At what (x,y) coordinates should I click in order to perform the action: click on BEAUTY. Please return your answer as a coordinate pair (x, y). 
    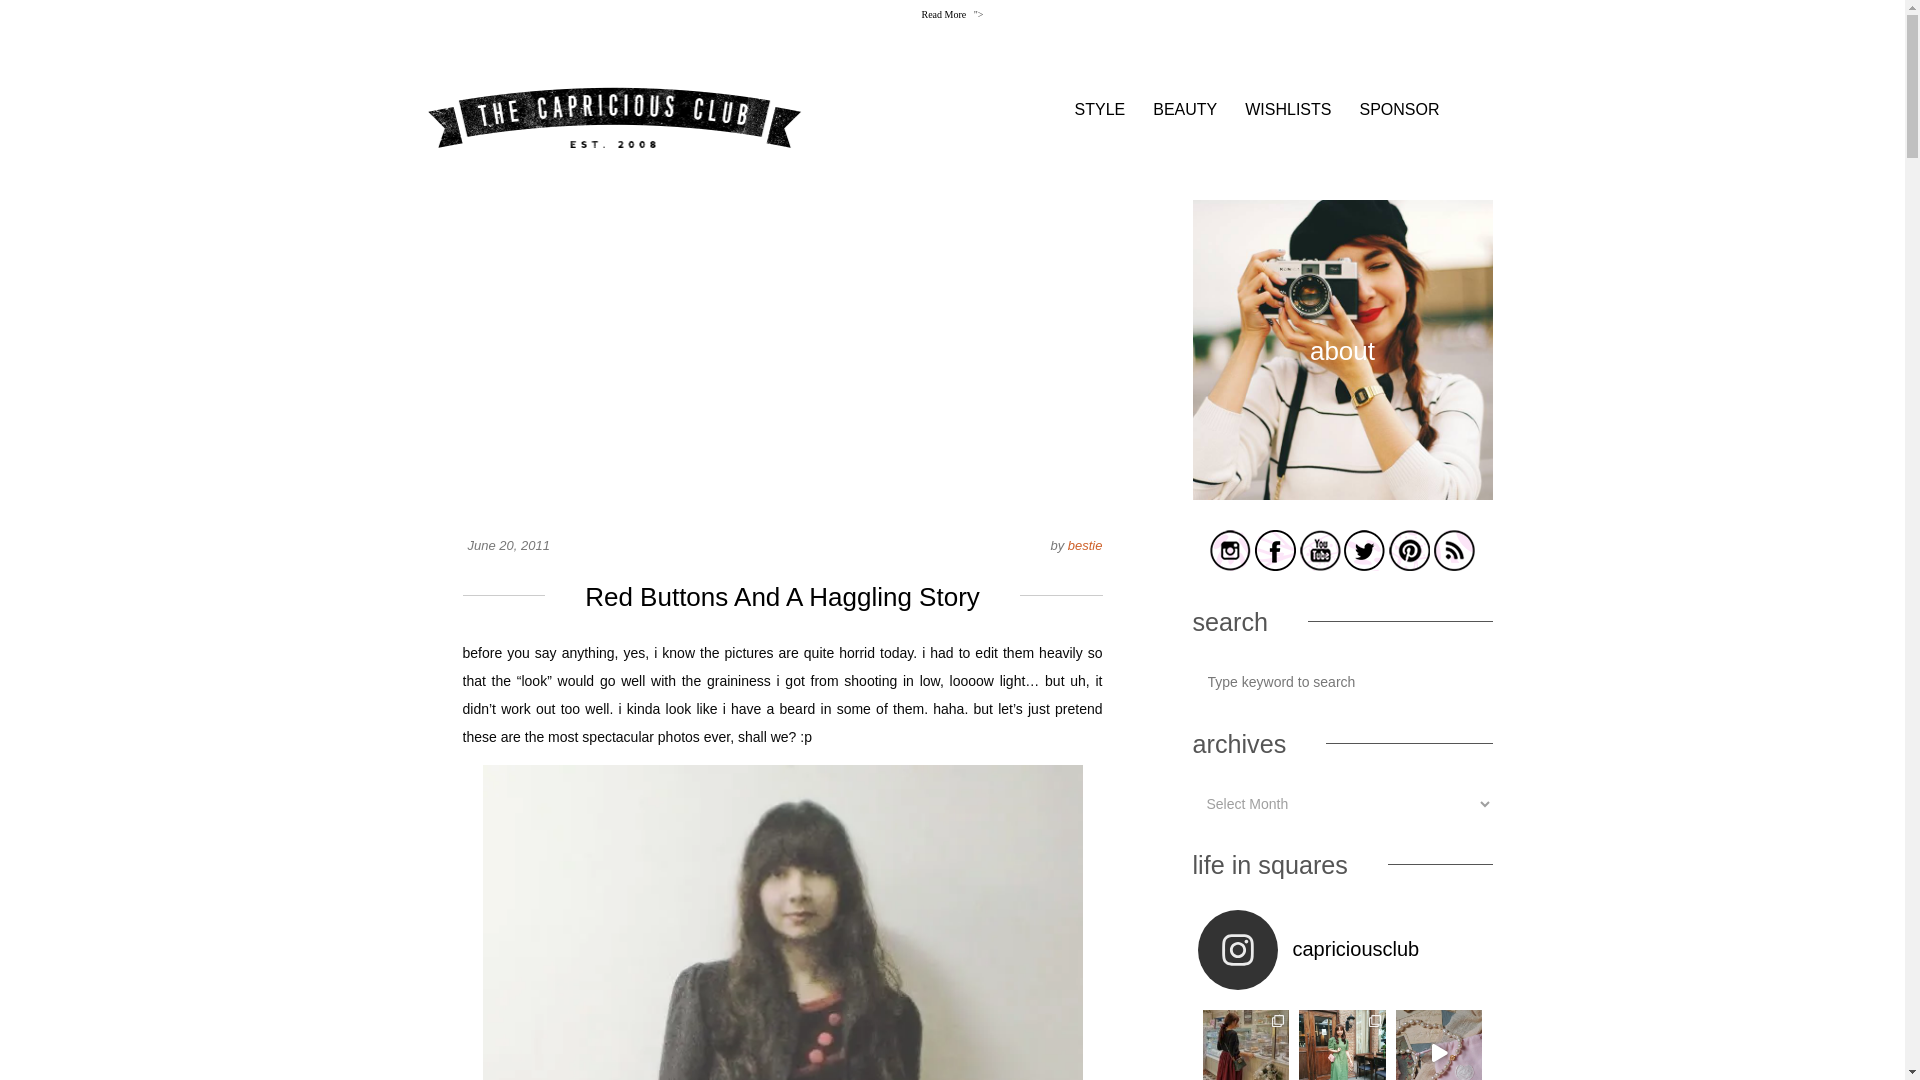
    Looking at the image, I should click on (1185, 109).